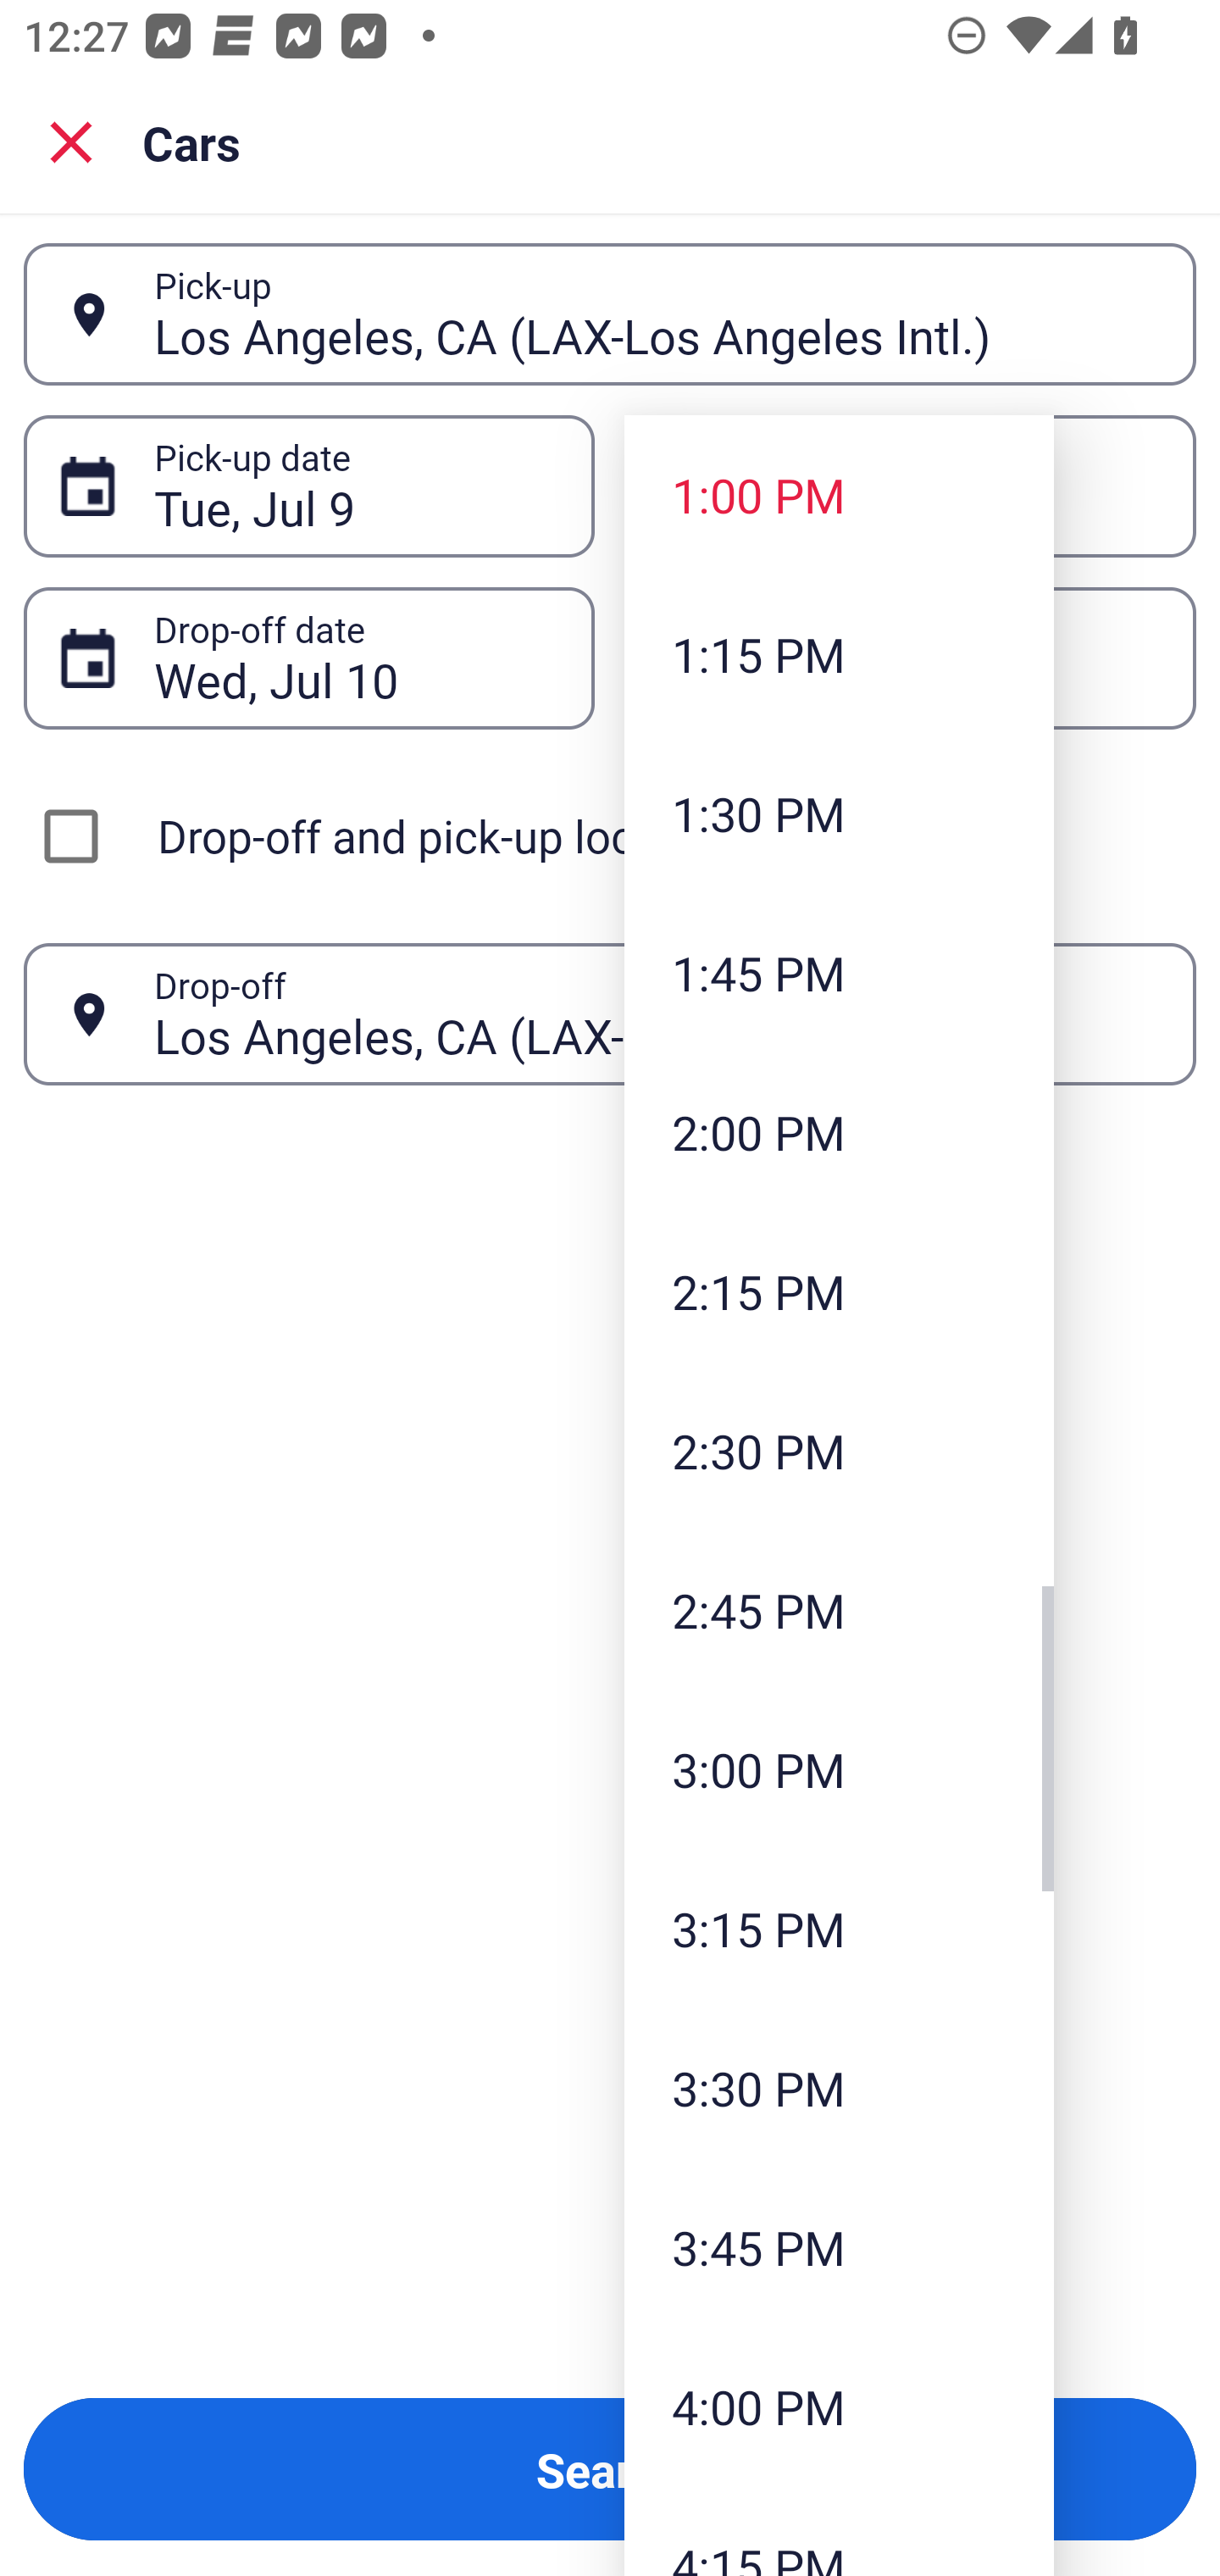 This screenshot has width=1220, height=2576. What do you see at coordinates (839, 1132) in the screenshot?
I see `2:00 PM` at bounding box center [839, 1132].